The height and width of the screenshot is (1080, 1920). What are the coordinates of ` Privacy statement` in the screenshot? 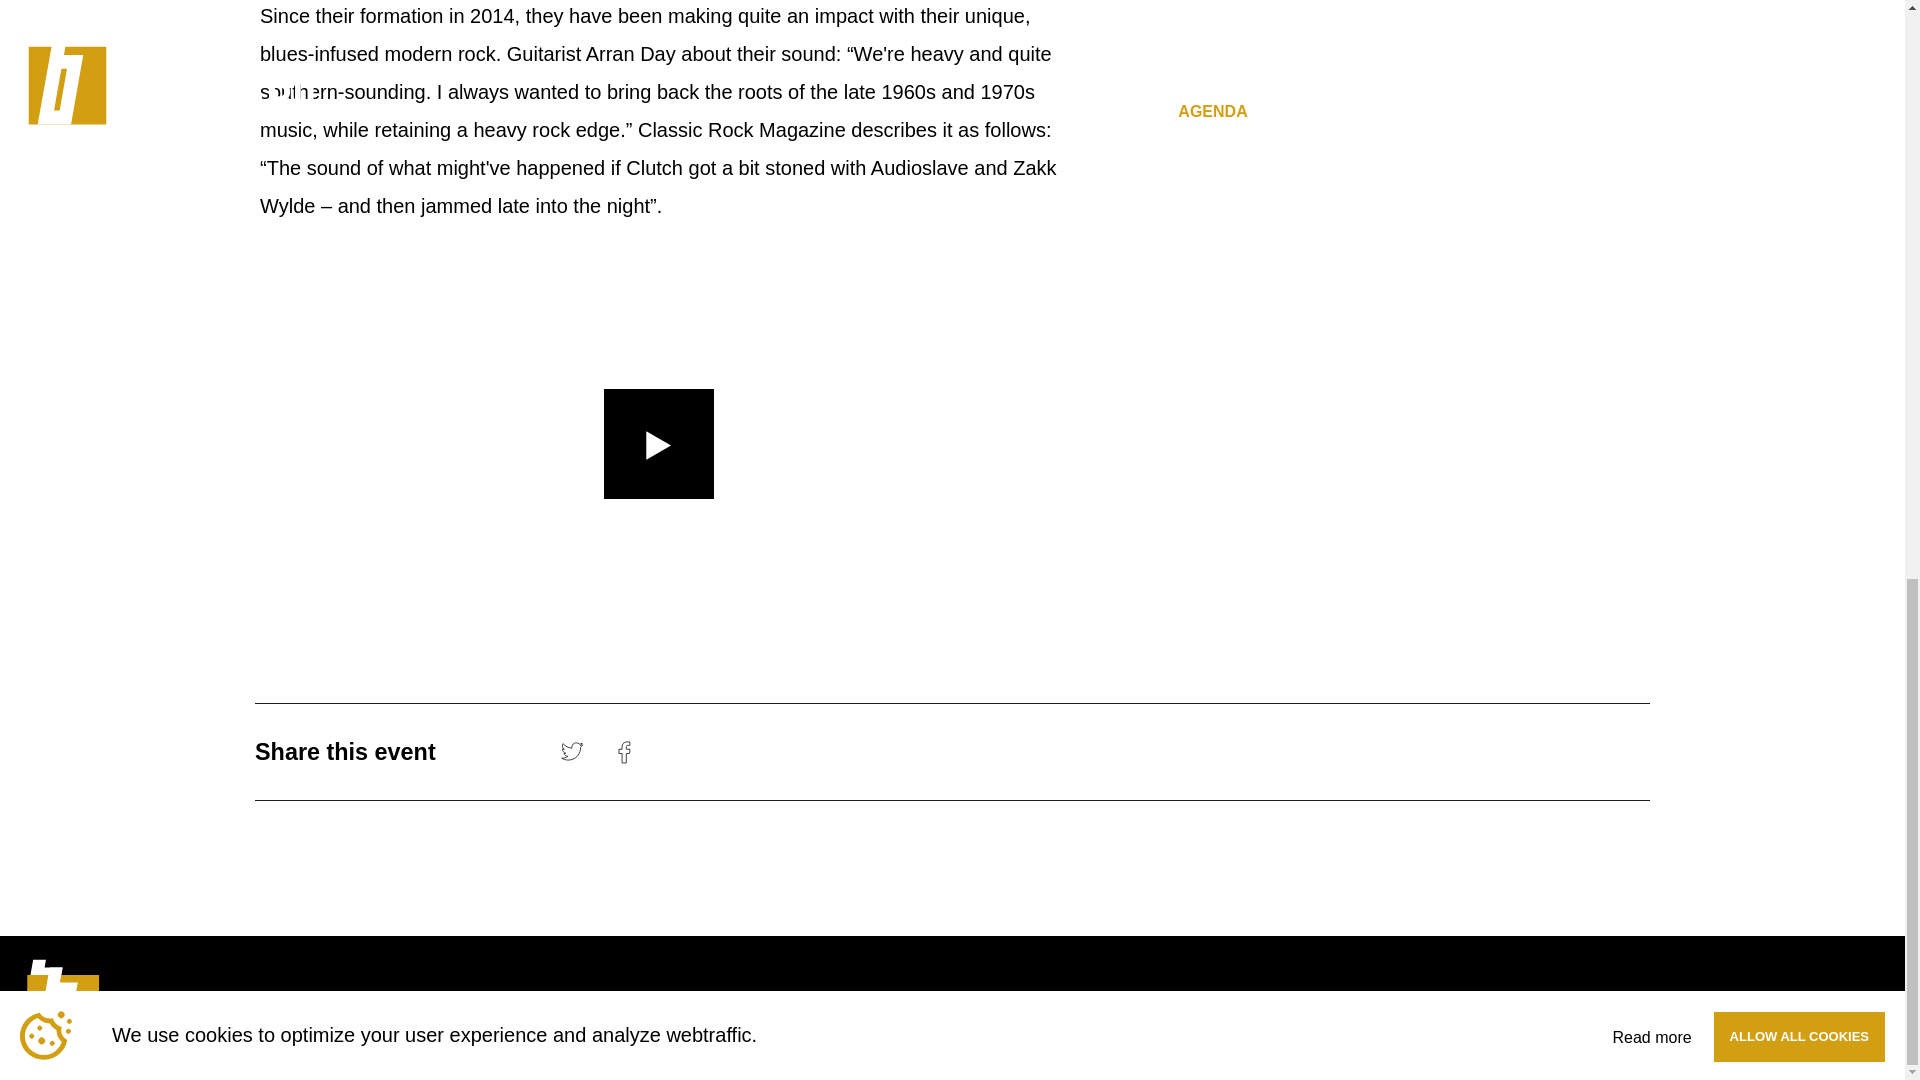 It's located at (1822, 1004).